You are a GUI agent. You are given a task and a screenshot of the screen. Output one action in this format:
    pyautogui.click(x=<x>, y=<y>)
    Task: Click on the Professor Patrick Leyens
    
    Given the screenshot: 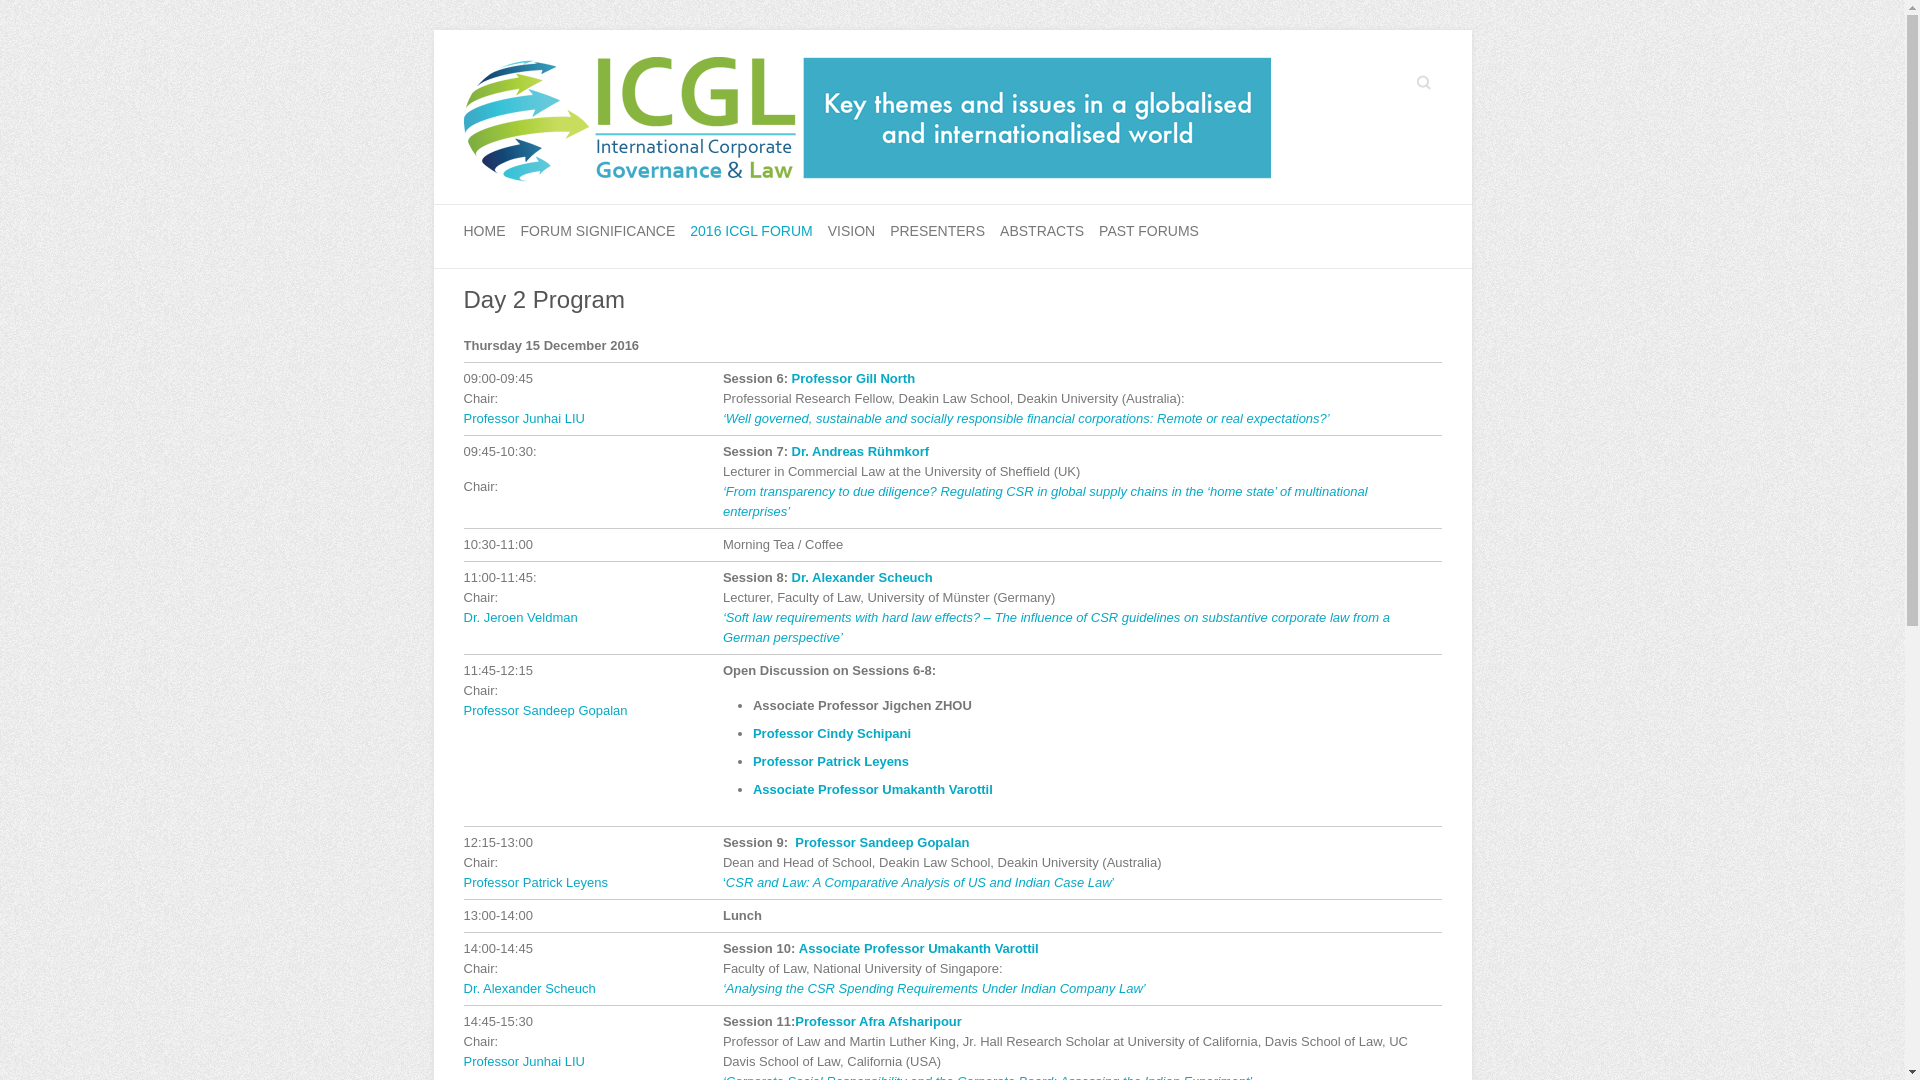 What is the action you would take?
    pyautogui.click(x=536, y=882)
    